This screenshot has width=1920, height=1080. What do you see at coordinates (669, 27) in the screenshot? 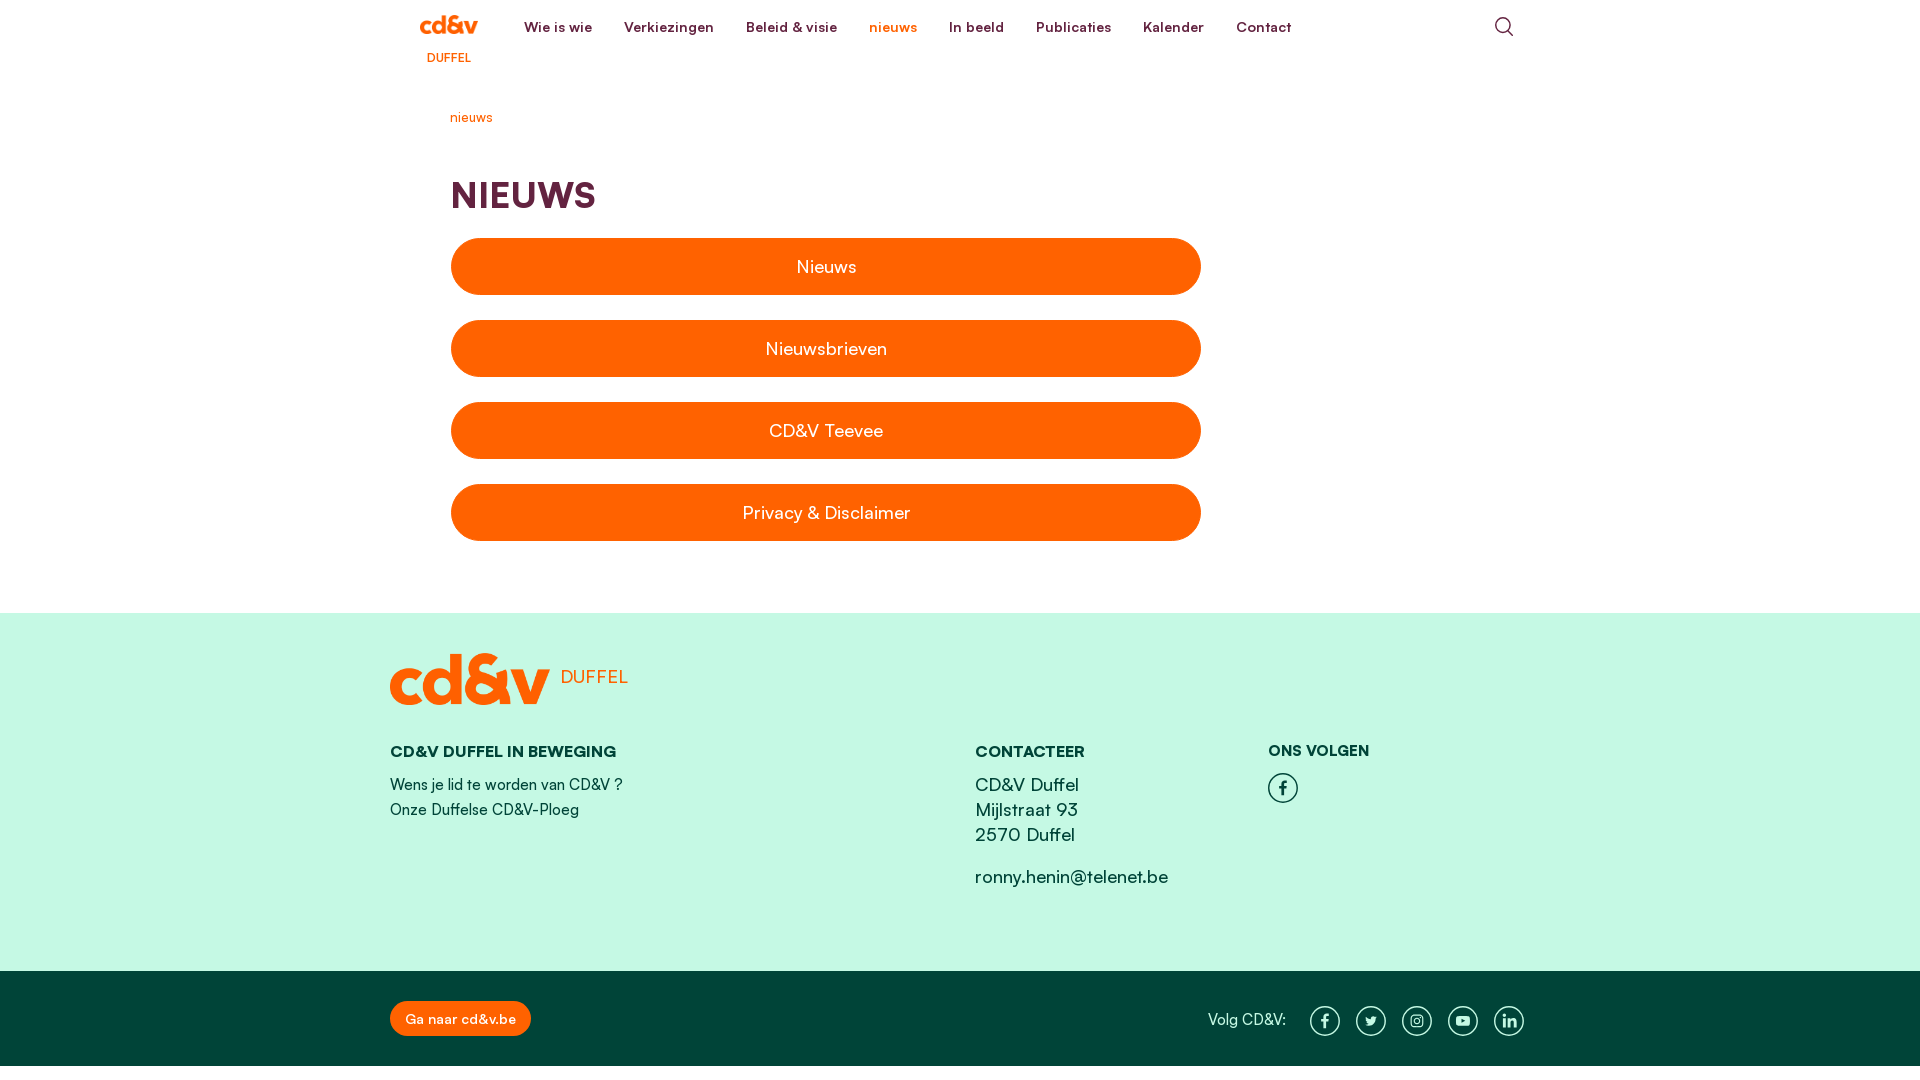
I see `Verkiezingen` at bounding box center [669, 27].